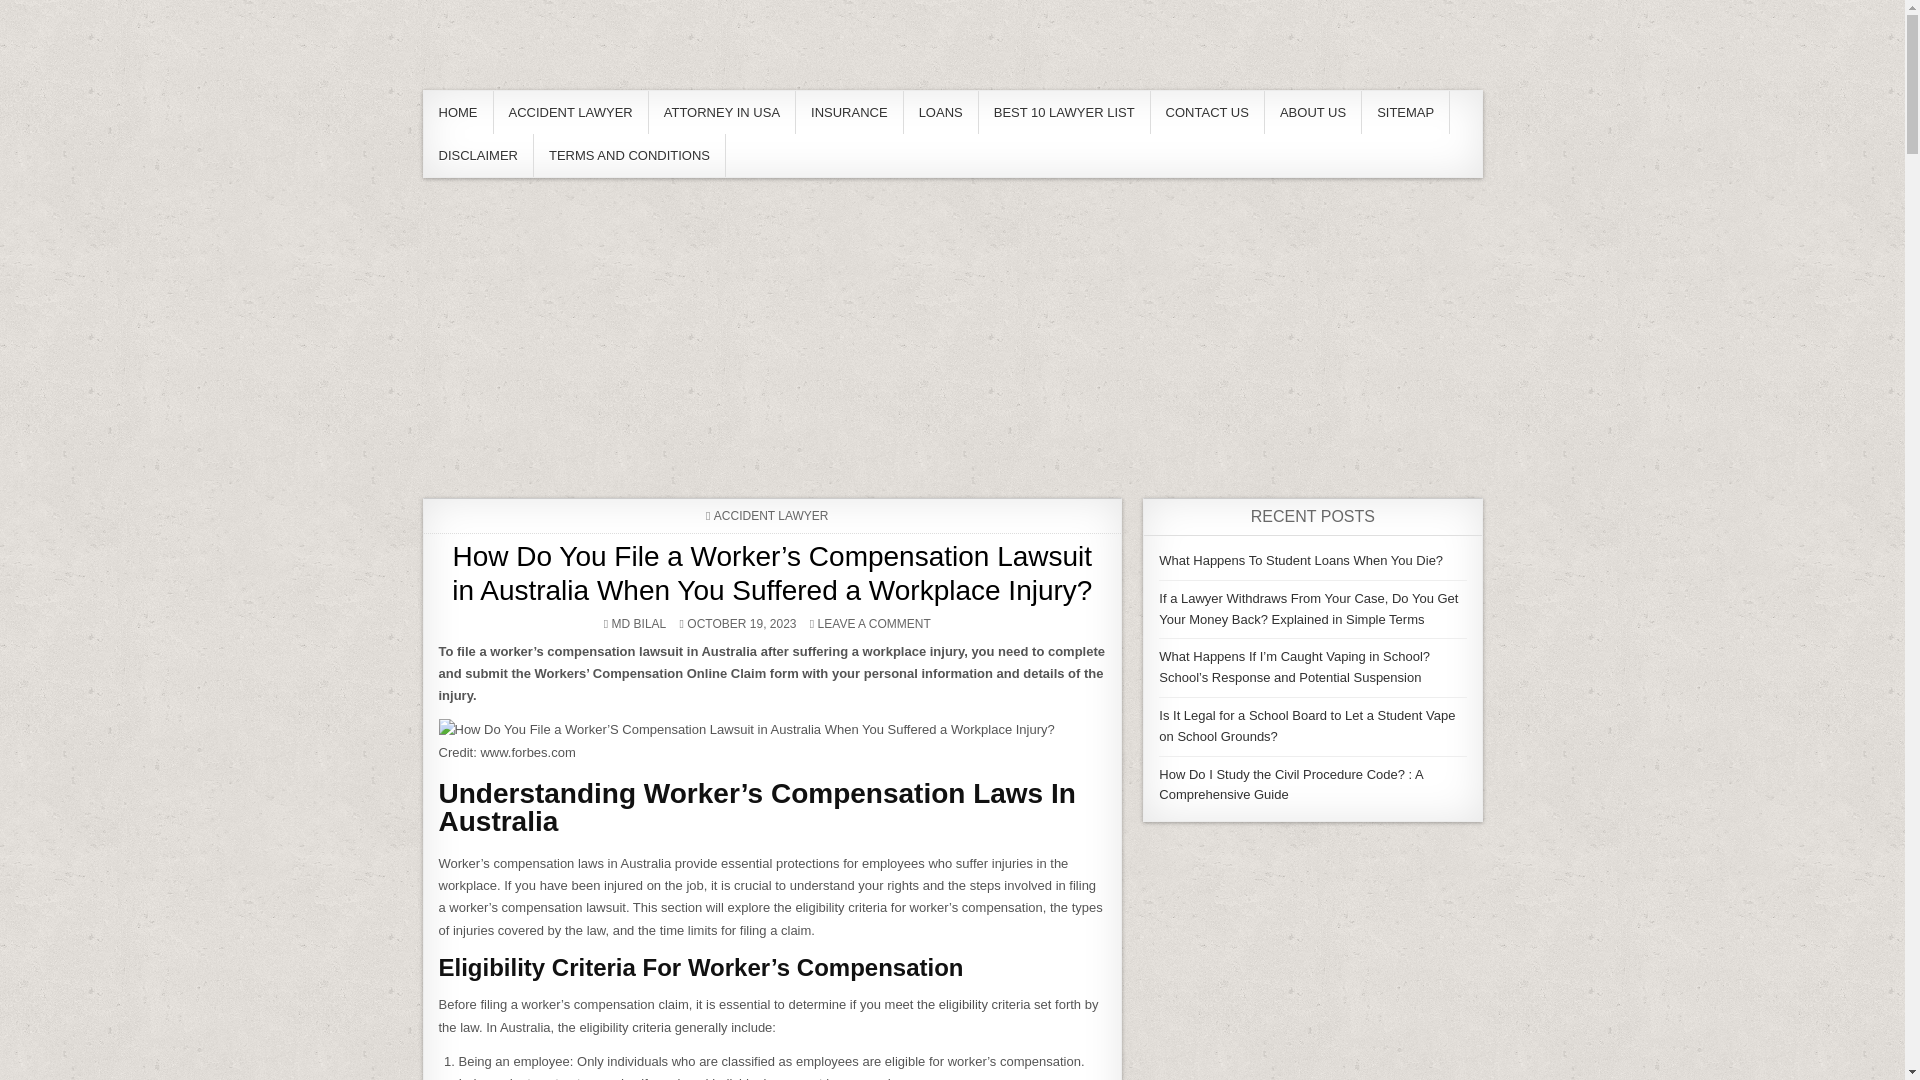 The height and width of the screenshot is (1080, 1920). I want to click on What Happens To Student Loans When You Die?, so click(1301, 560).